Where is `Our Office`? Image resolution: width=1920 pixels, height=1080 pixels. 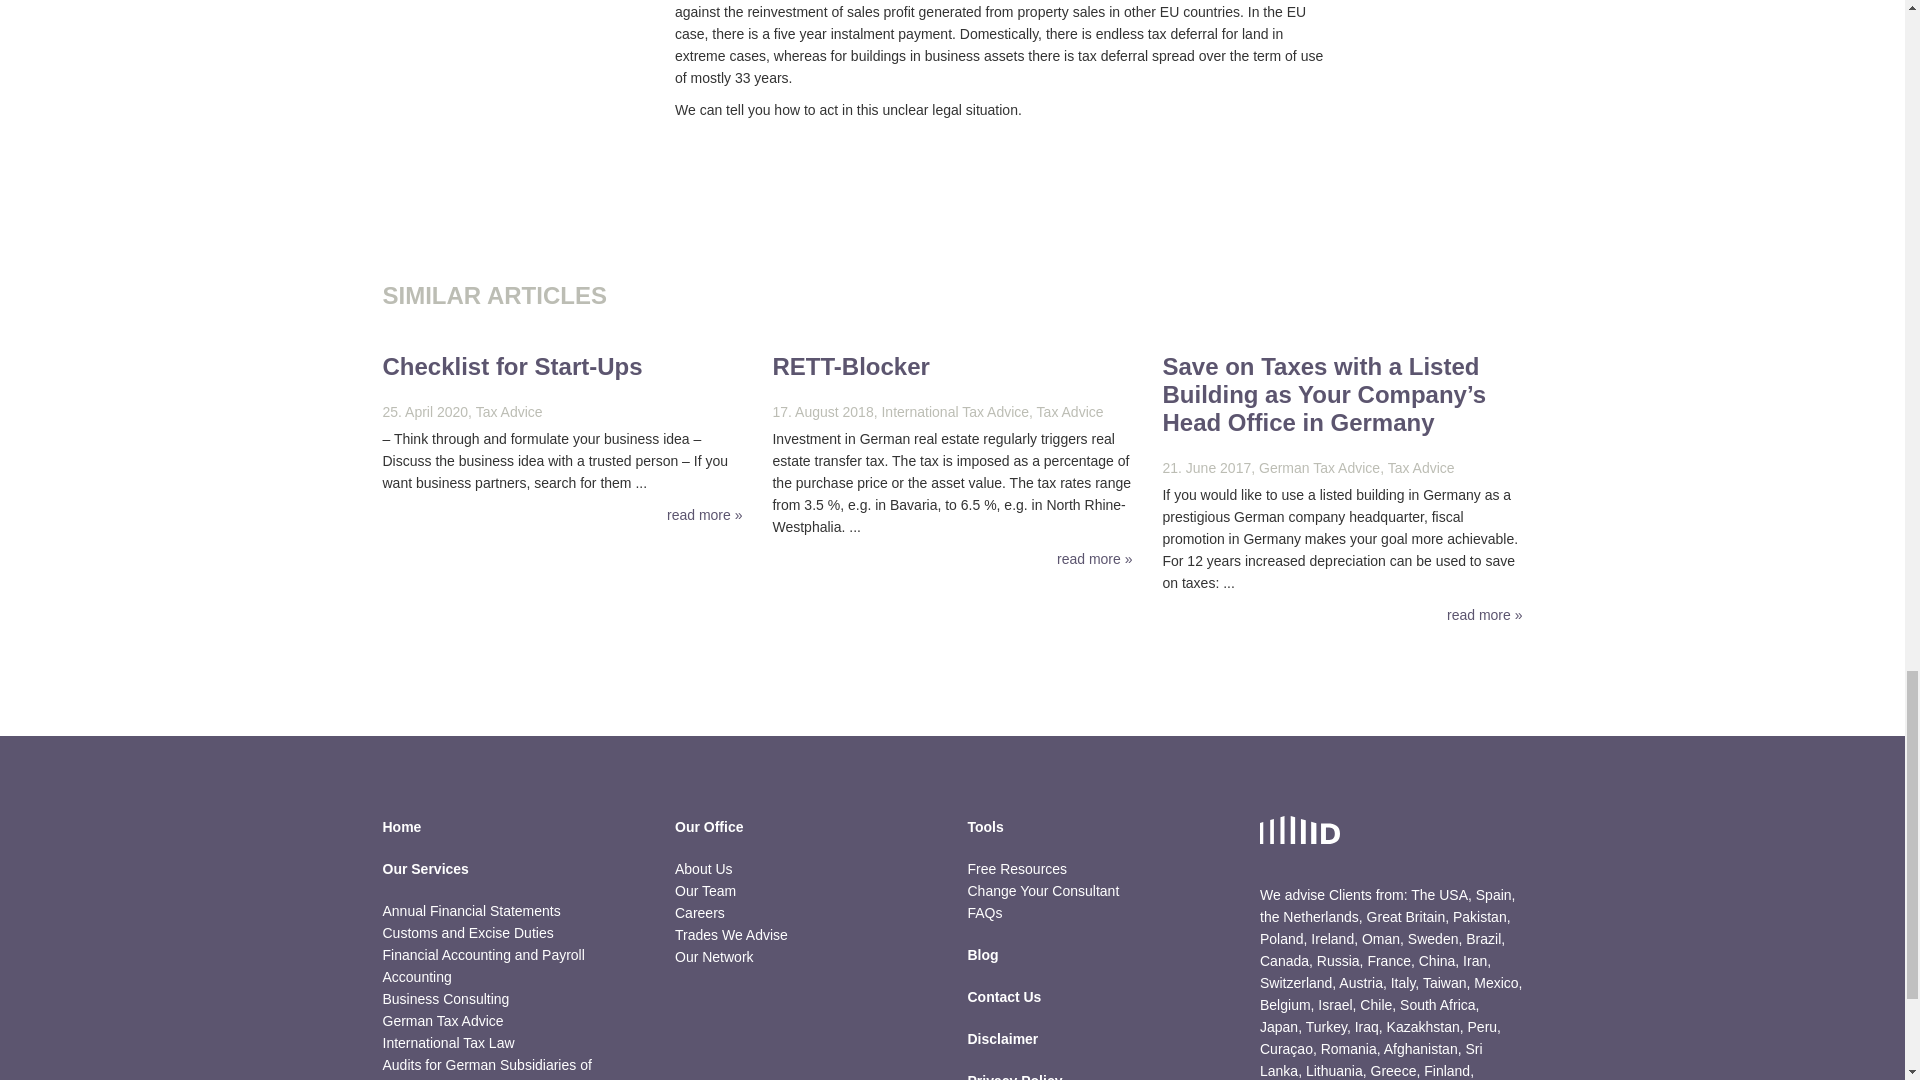
Our Office is located at coordinates (806, 836).